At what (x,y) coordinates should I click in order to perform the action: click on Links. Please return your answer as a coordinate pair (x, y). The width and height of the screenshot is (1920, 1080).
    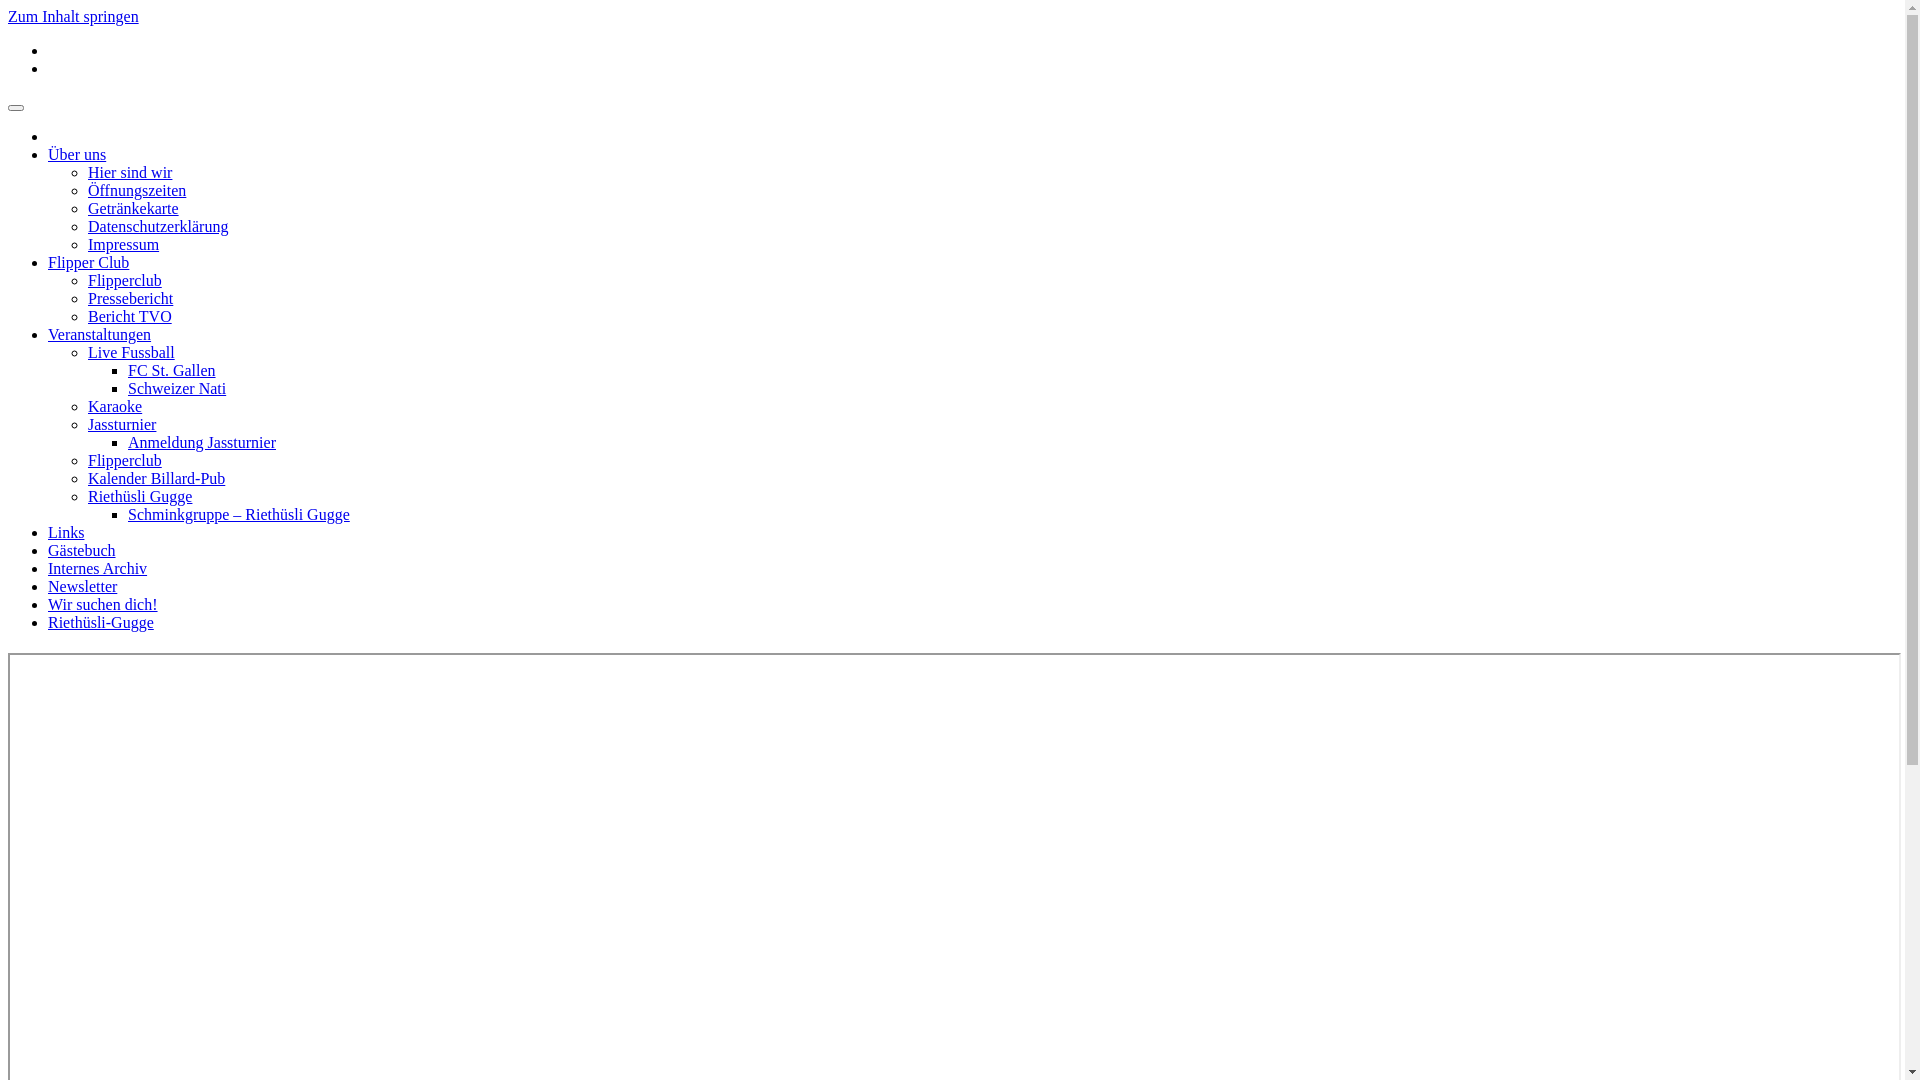
    Looking at the image, I should click on (66, 532).